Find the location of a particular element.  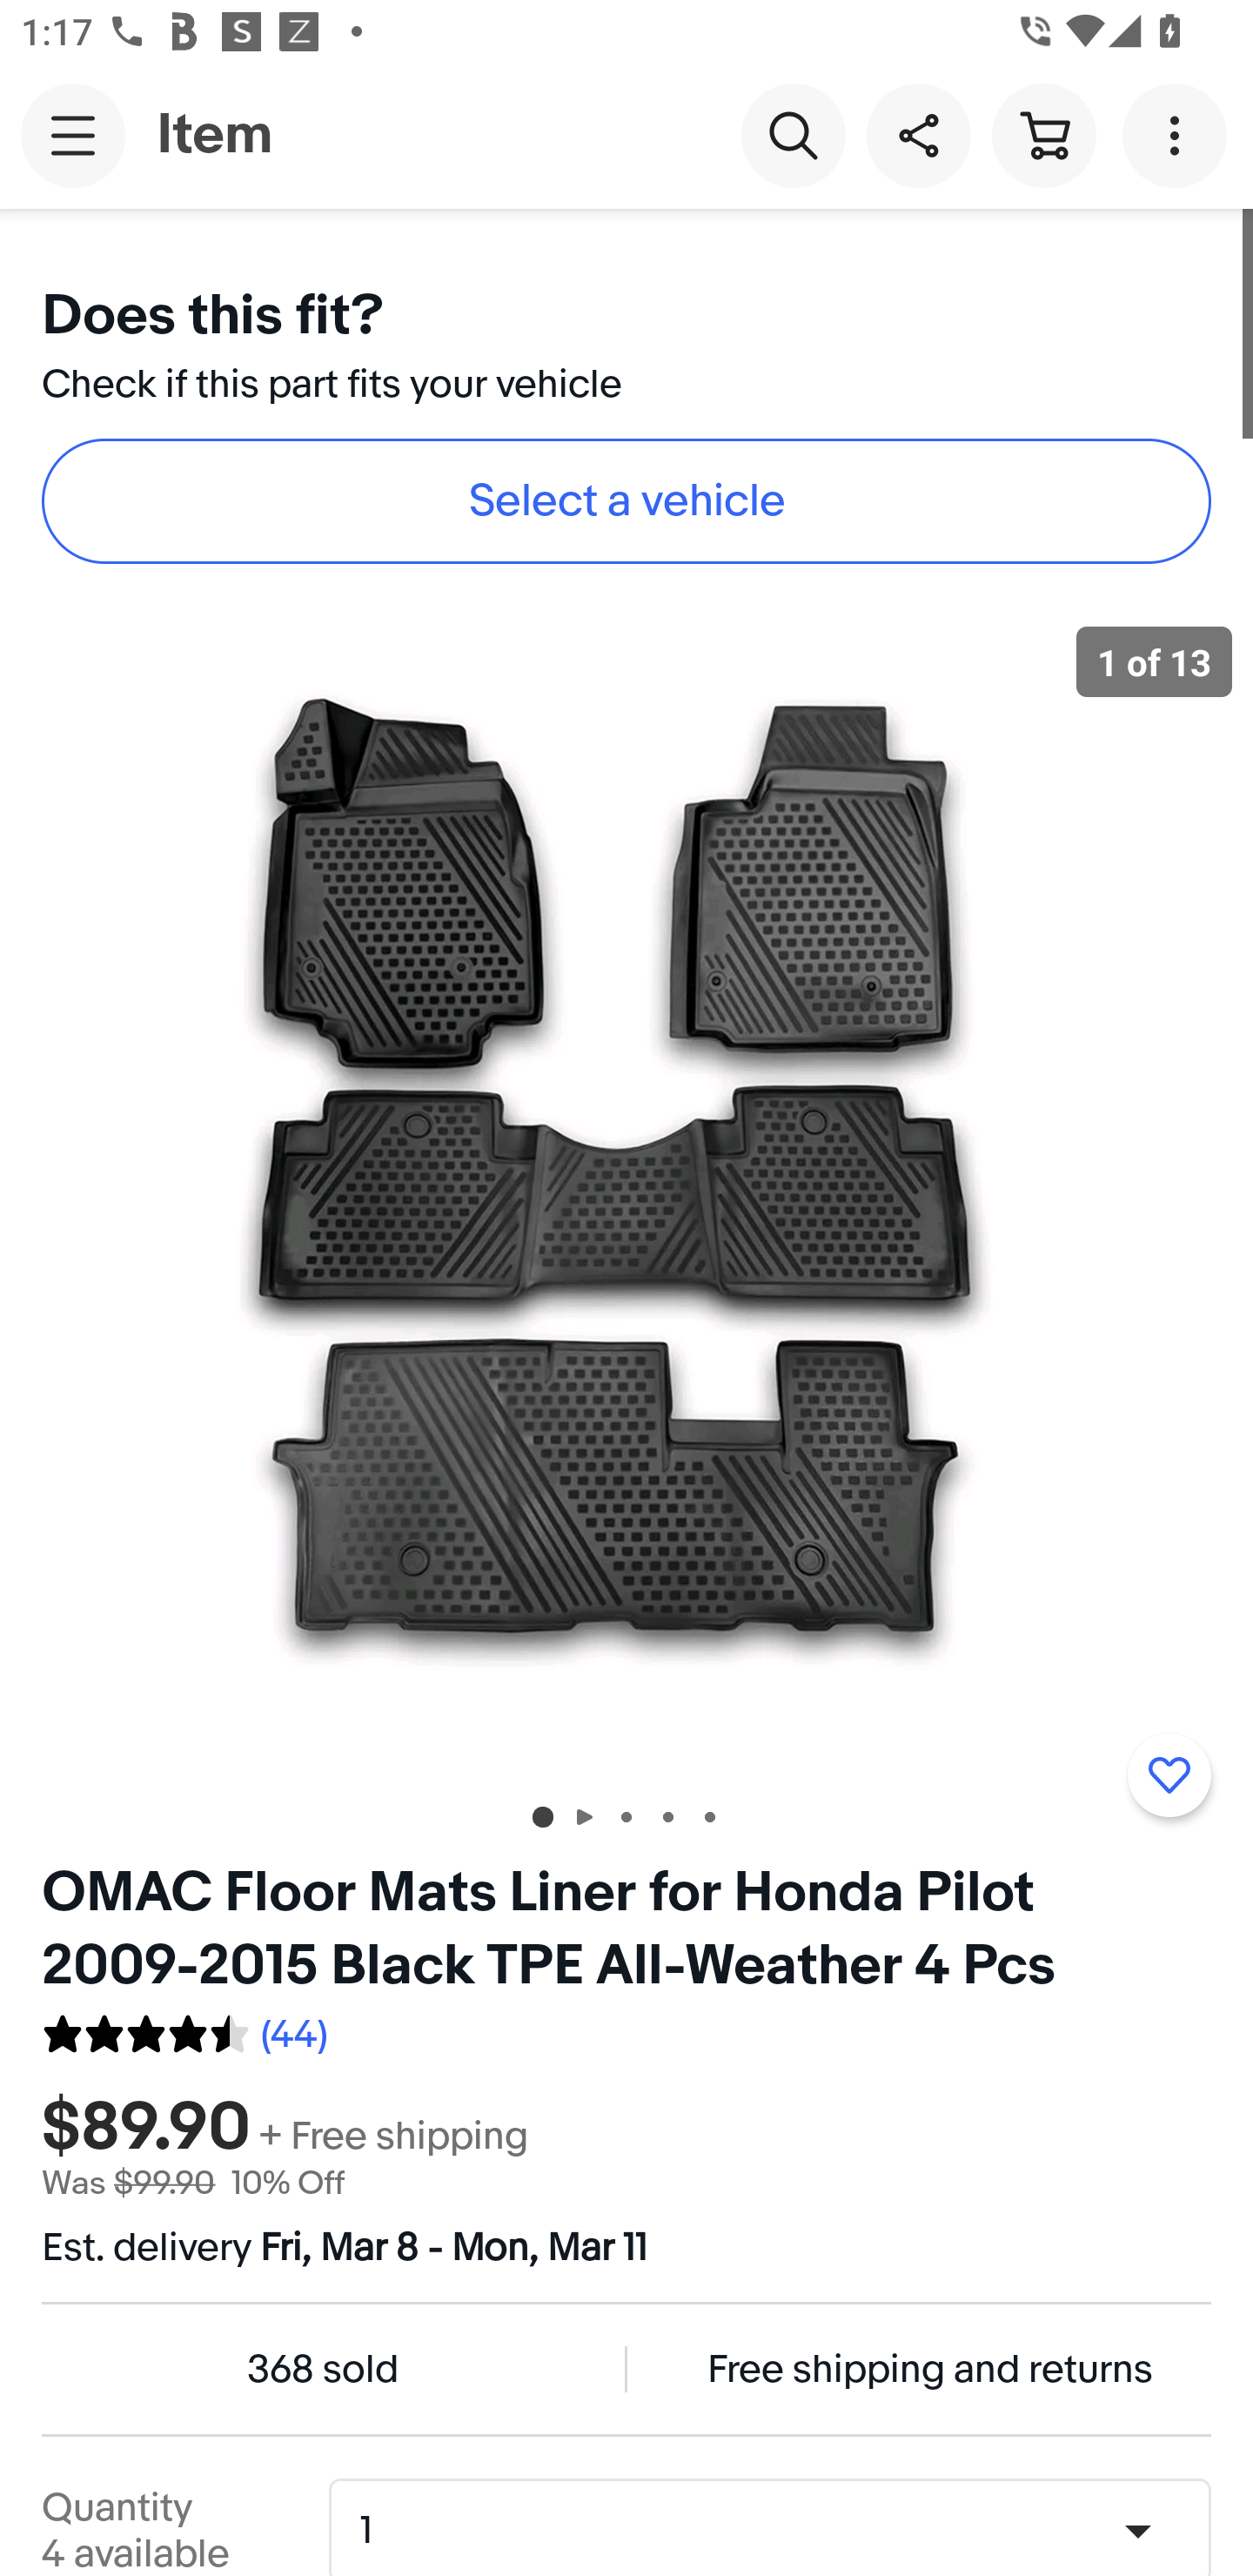

More options is located at coordinates (1180, 134).